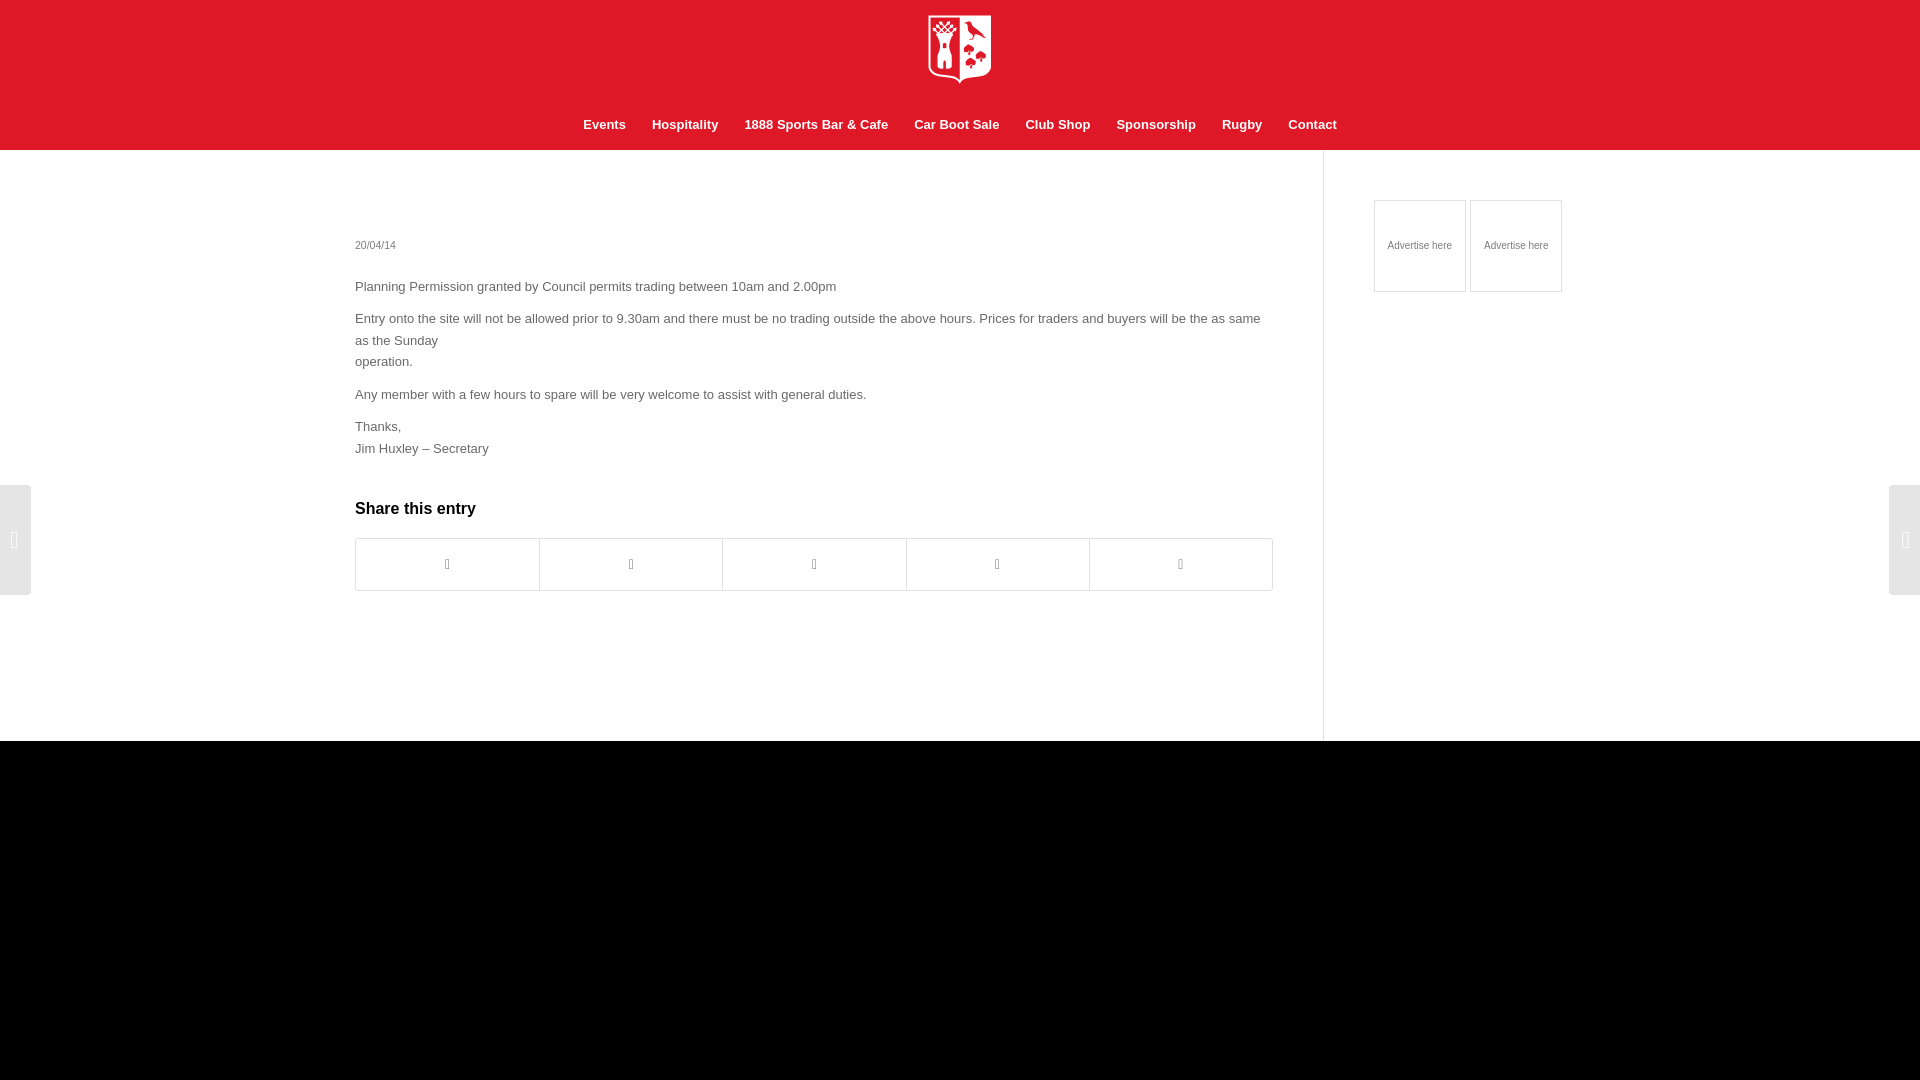 Image resolution: width=1920 pixels, height=1080 pixels. I want to click on Rugby, so click(1242, 125).